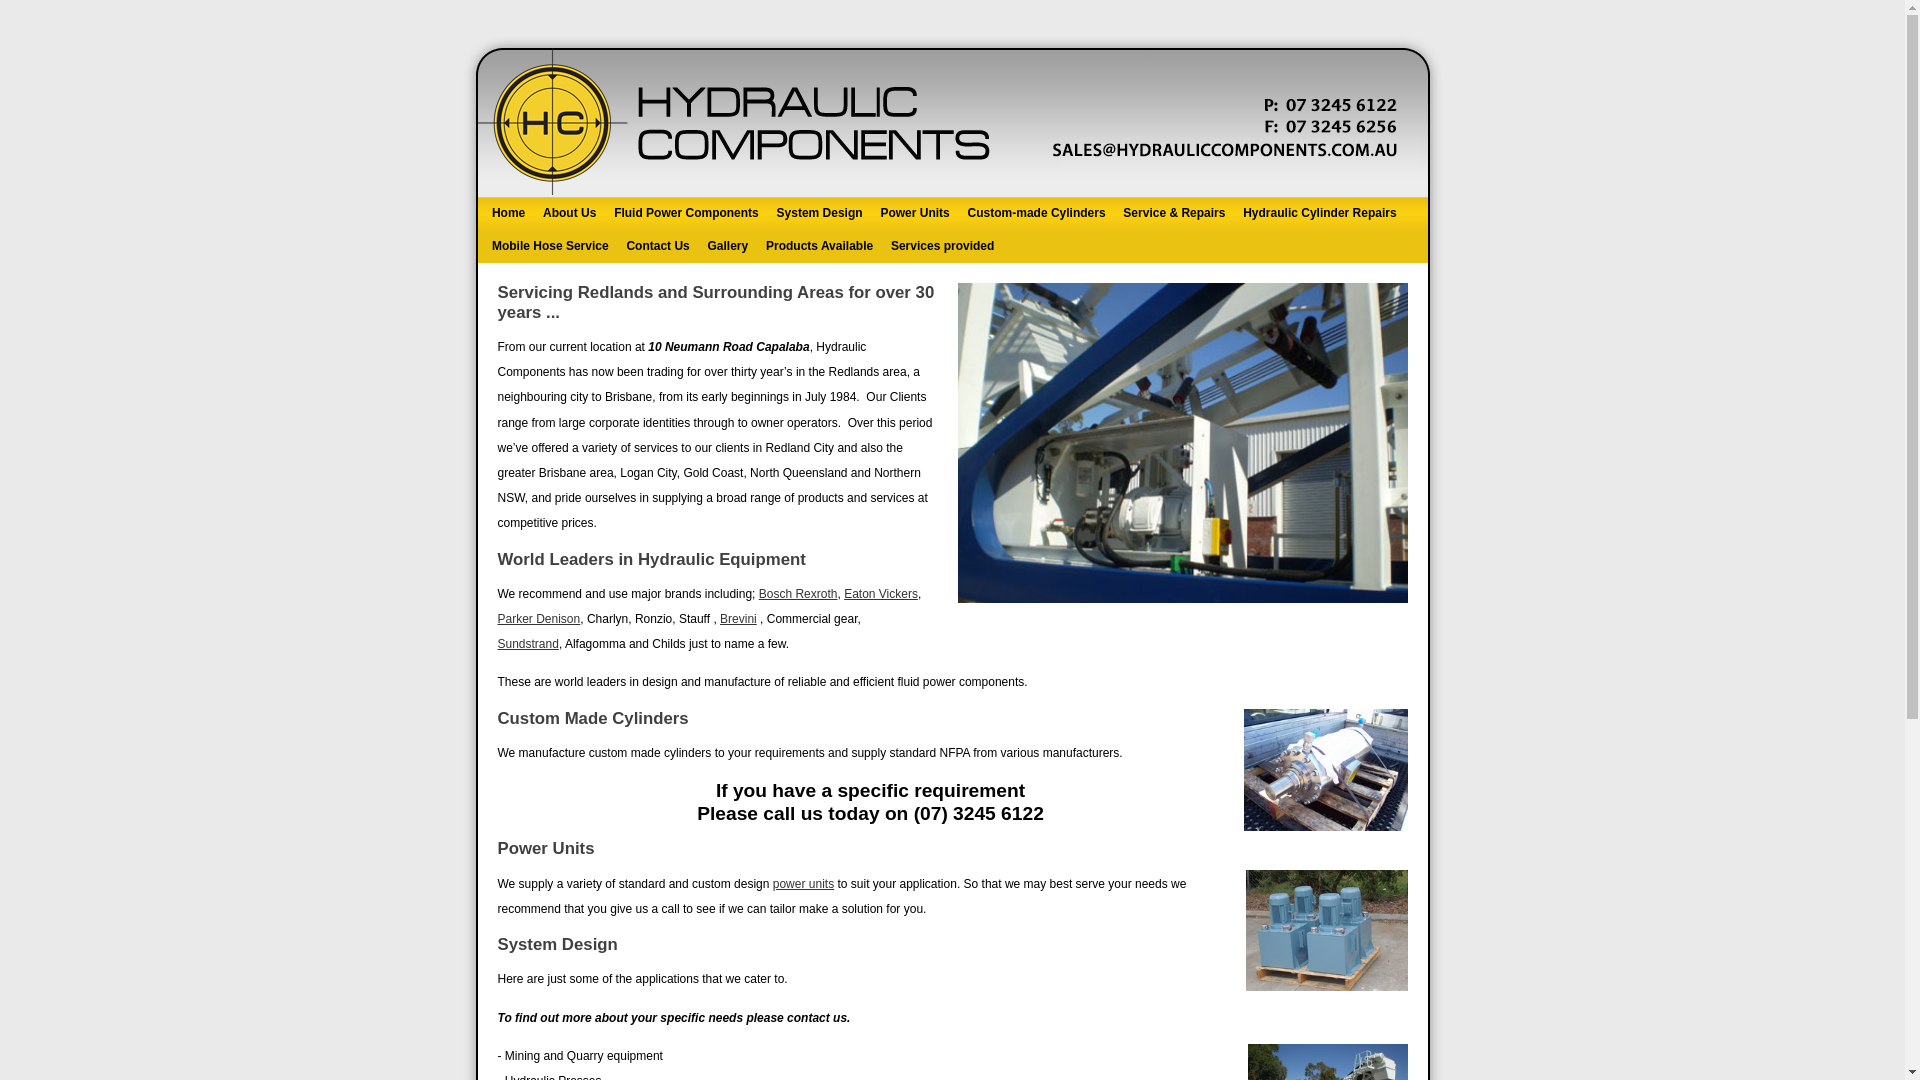  I want to click on Service & Repairs, so click(1174, 214).